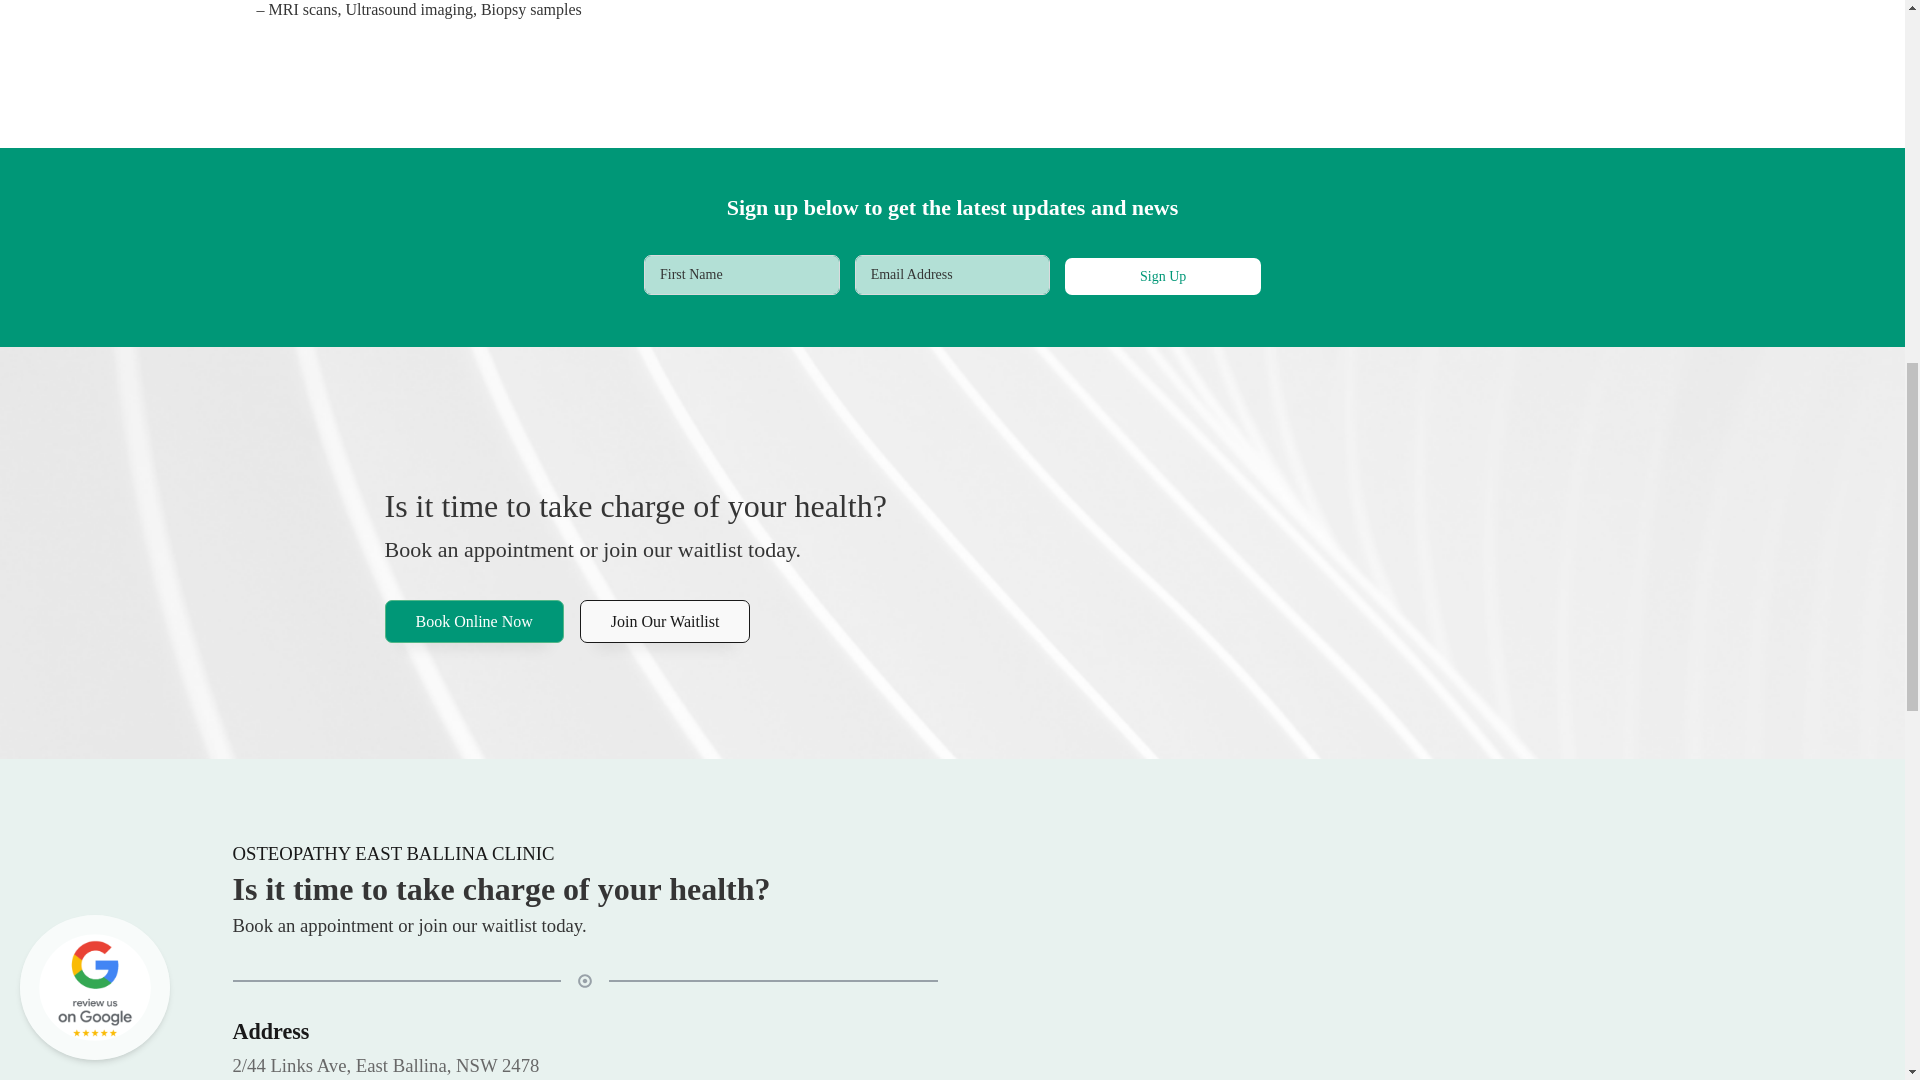 The width and height of the screenshot is (1920, 1080). Describe the element at coordinates (1163, 276) in the screenshot. I see `Sign Up` at that location.